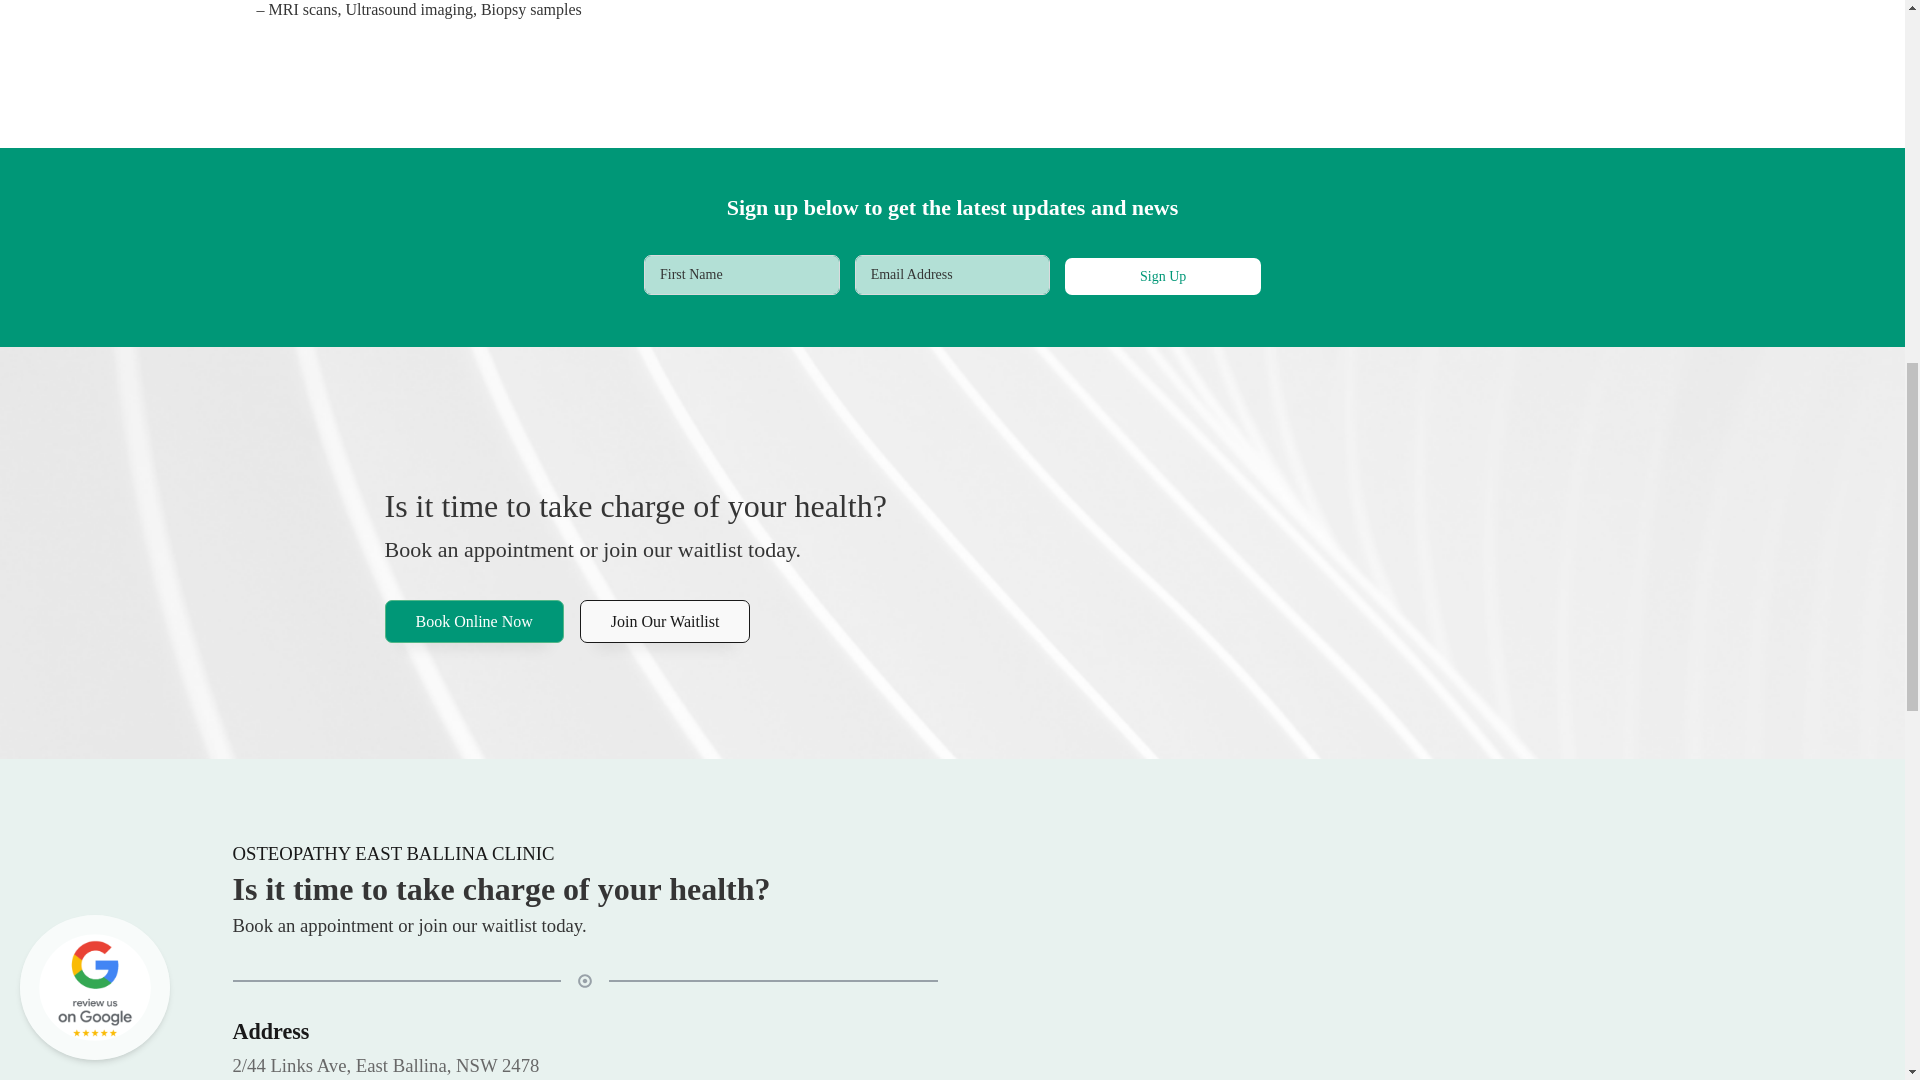 The width and height of the screenshot is (1920, 1080). Describe the element at coordinates (1163, 276) in the screenshot. I see `Sign Up` at that location.